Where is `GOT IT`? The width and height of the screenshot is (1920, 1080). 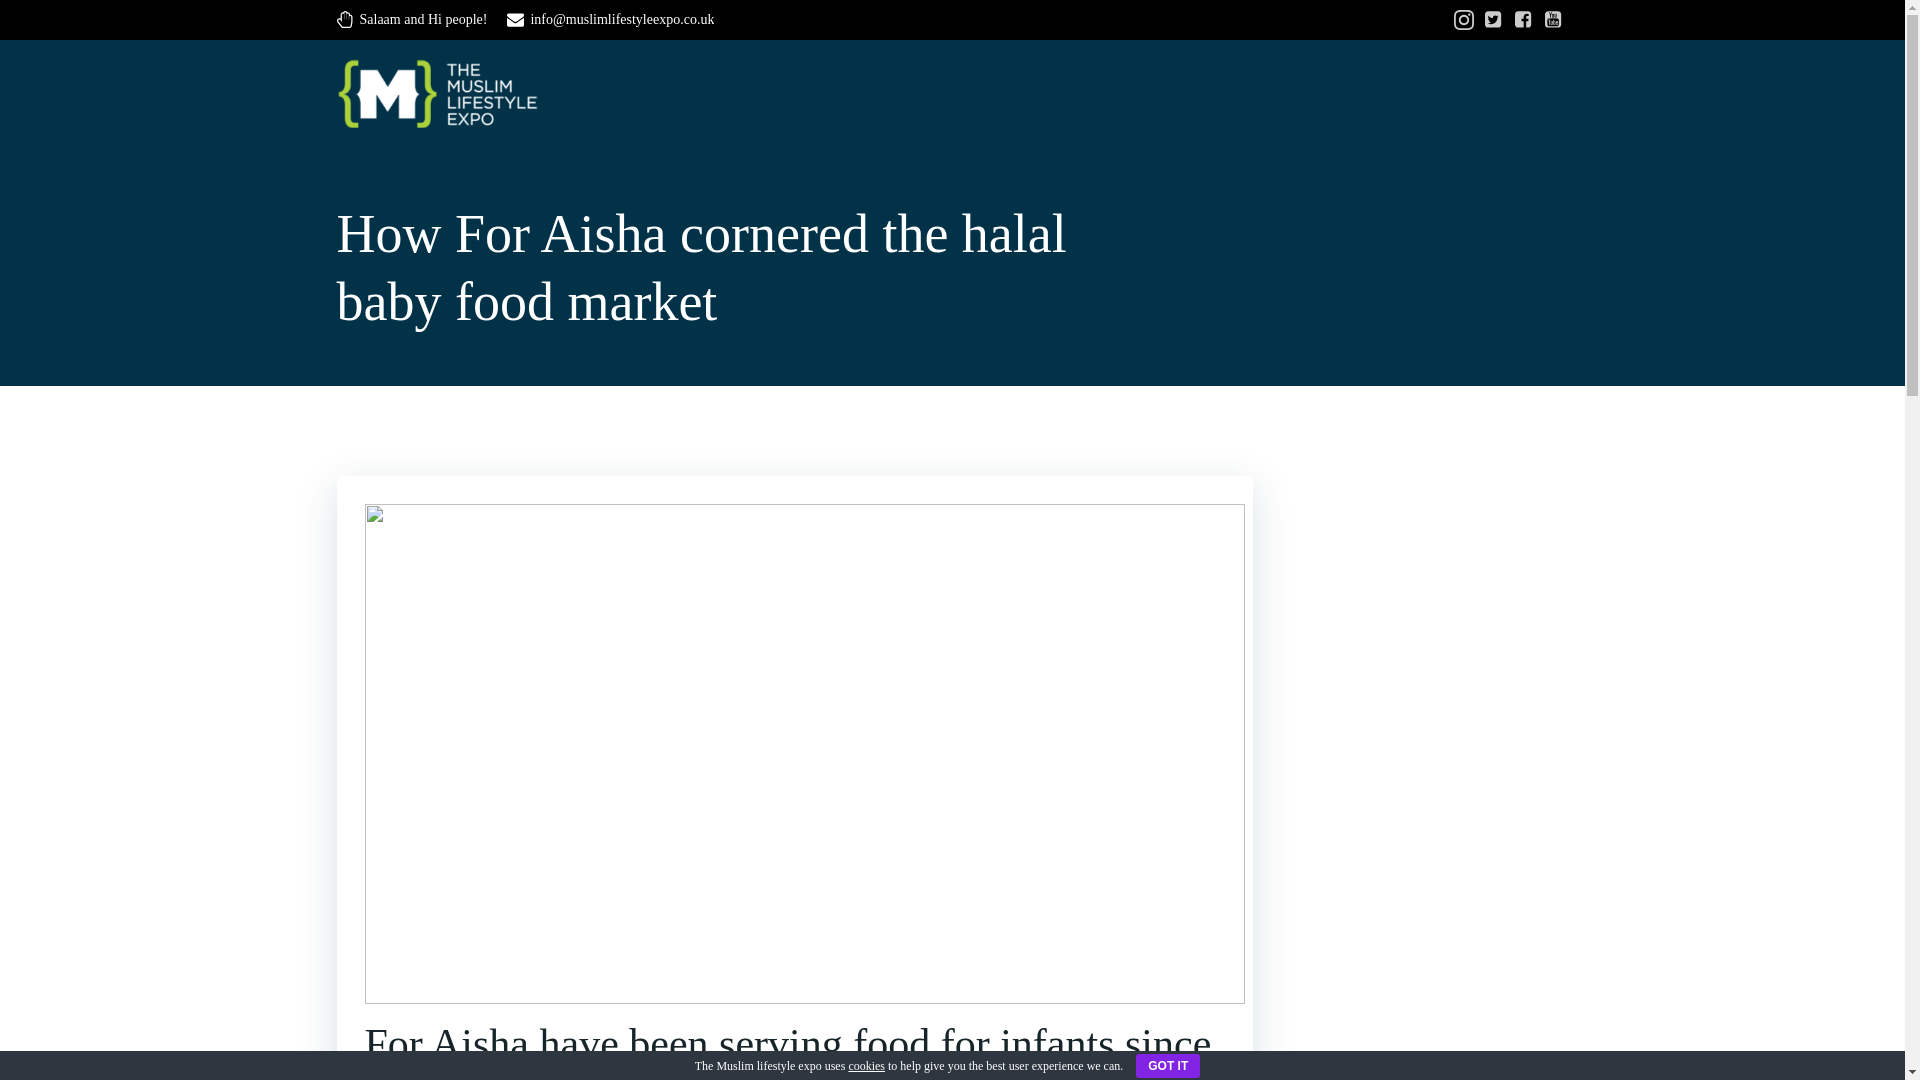 GOT IT is located at coordinates (1168, 1066).